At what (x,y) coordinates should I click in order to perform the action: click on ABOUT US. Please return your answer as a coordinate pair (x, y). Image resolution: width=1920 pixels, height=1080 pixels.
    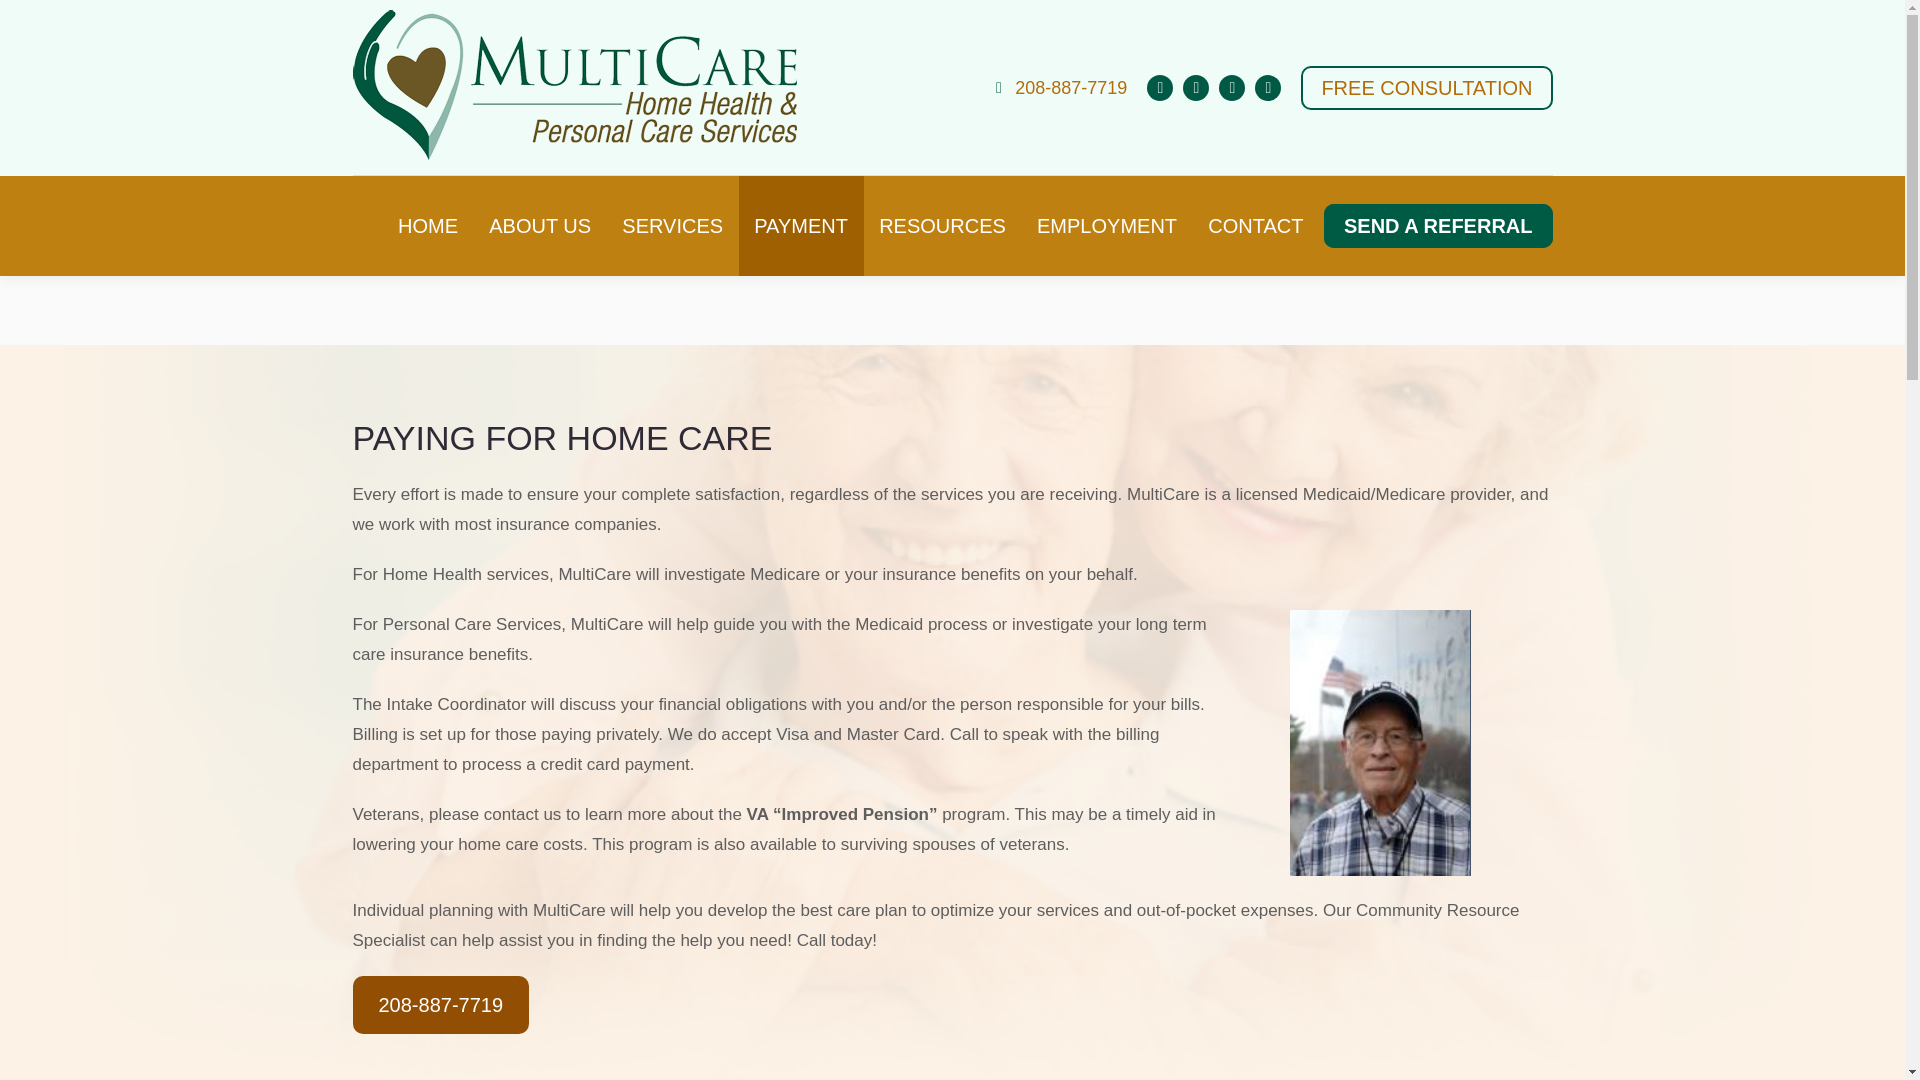
    Looking at the image, I should click on (540, 226).